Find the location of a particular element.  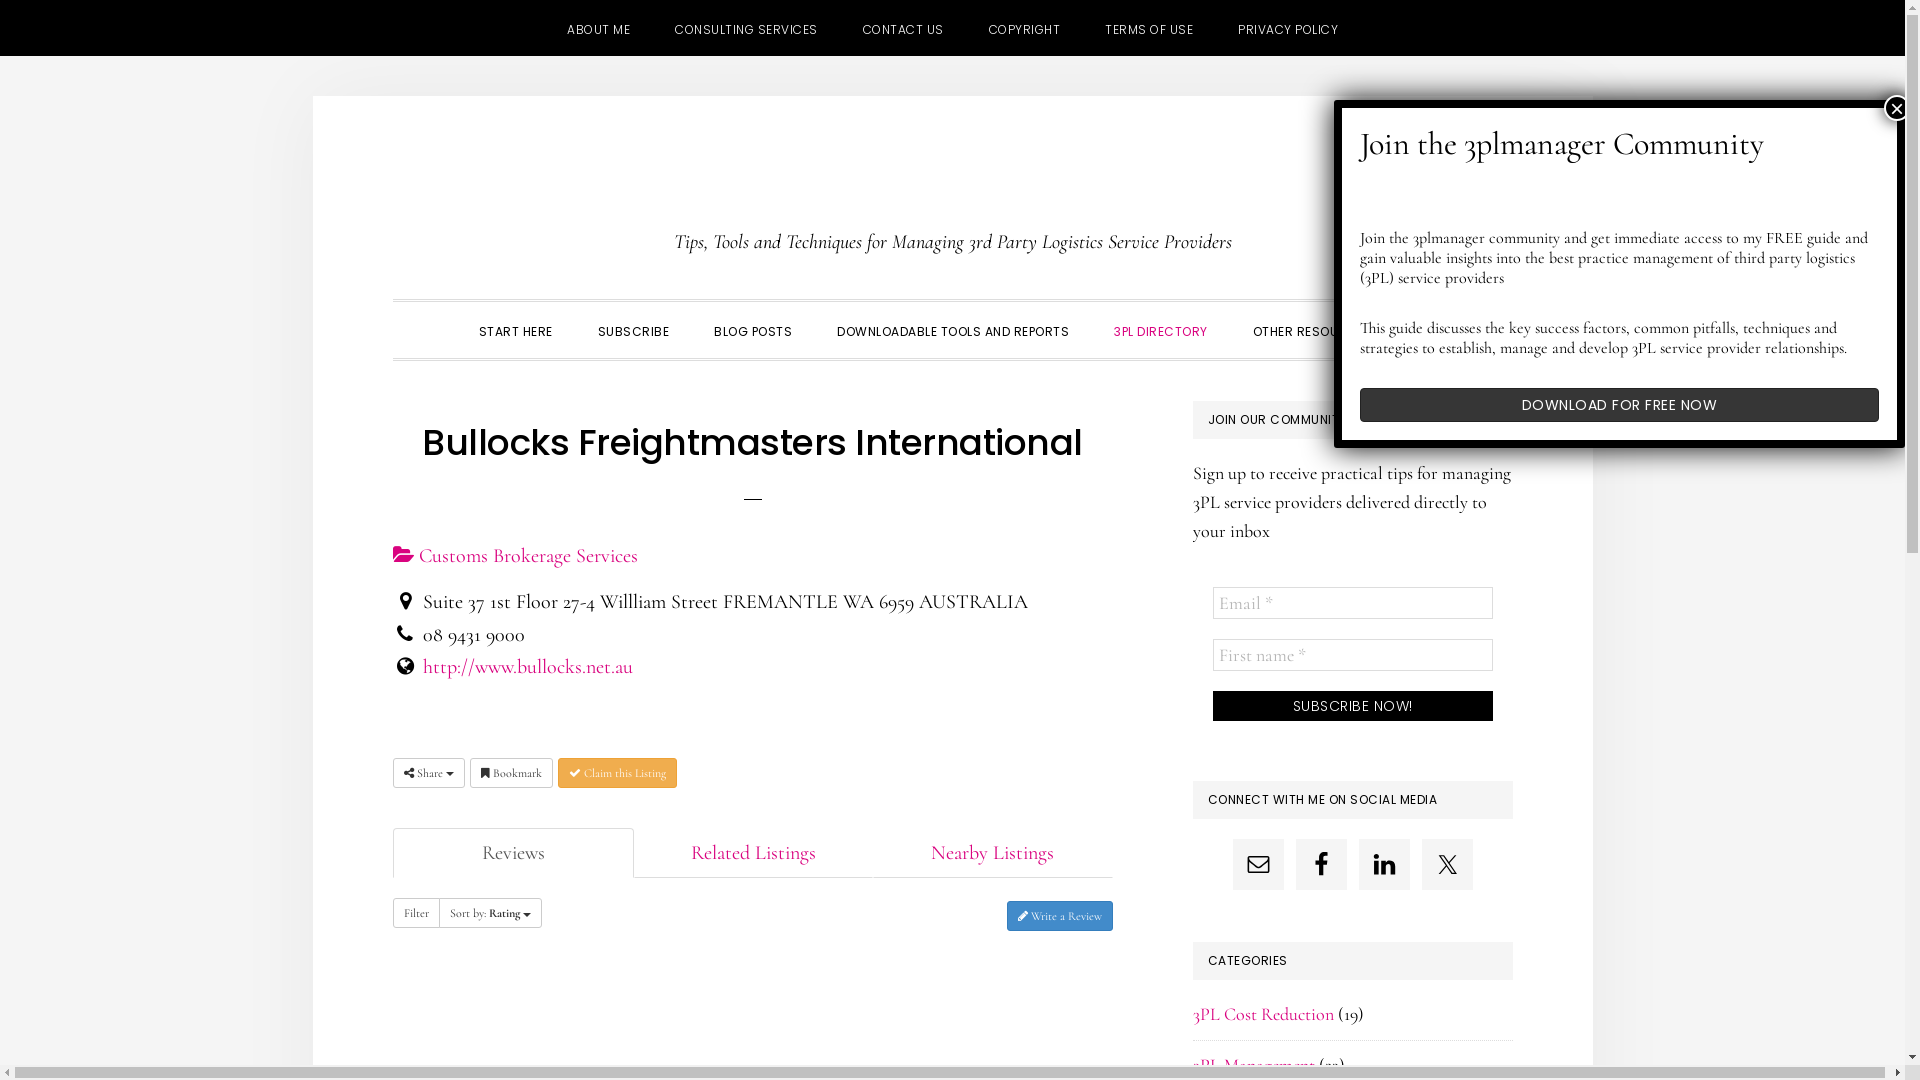

CONSULTING SERVICES is located at coordinates (746, 28).